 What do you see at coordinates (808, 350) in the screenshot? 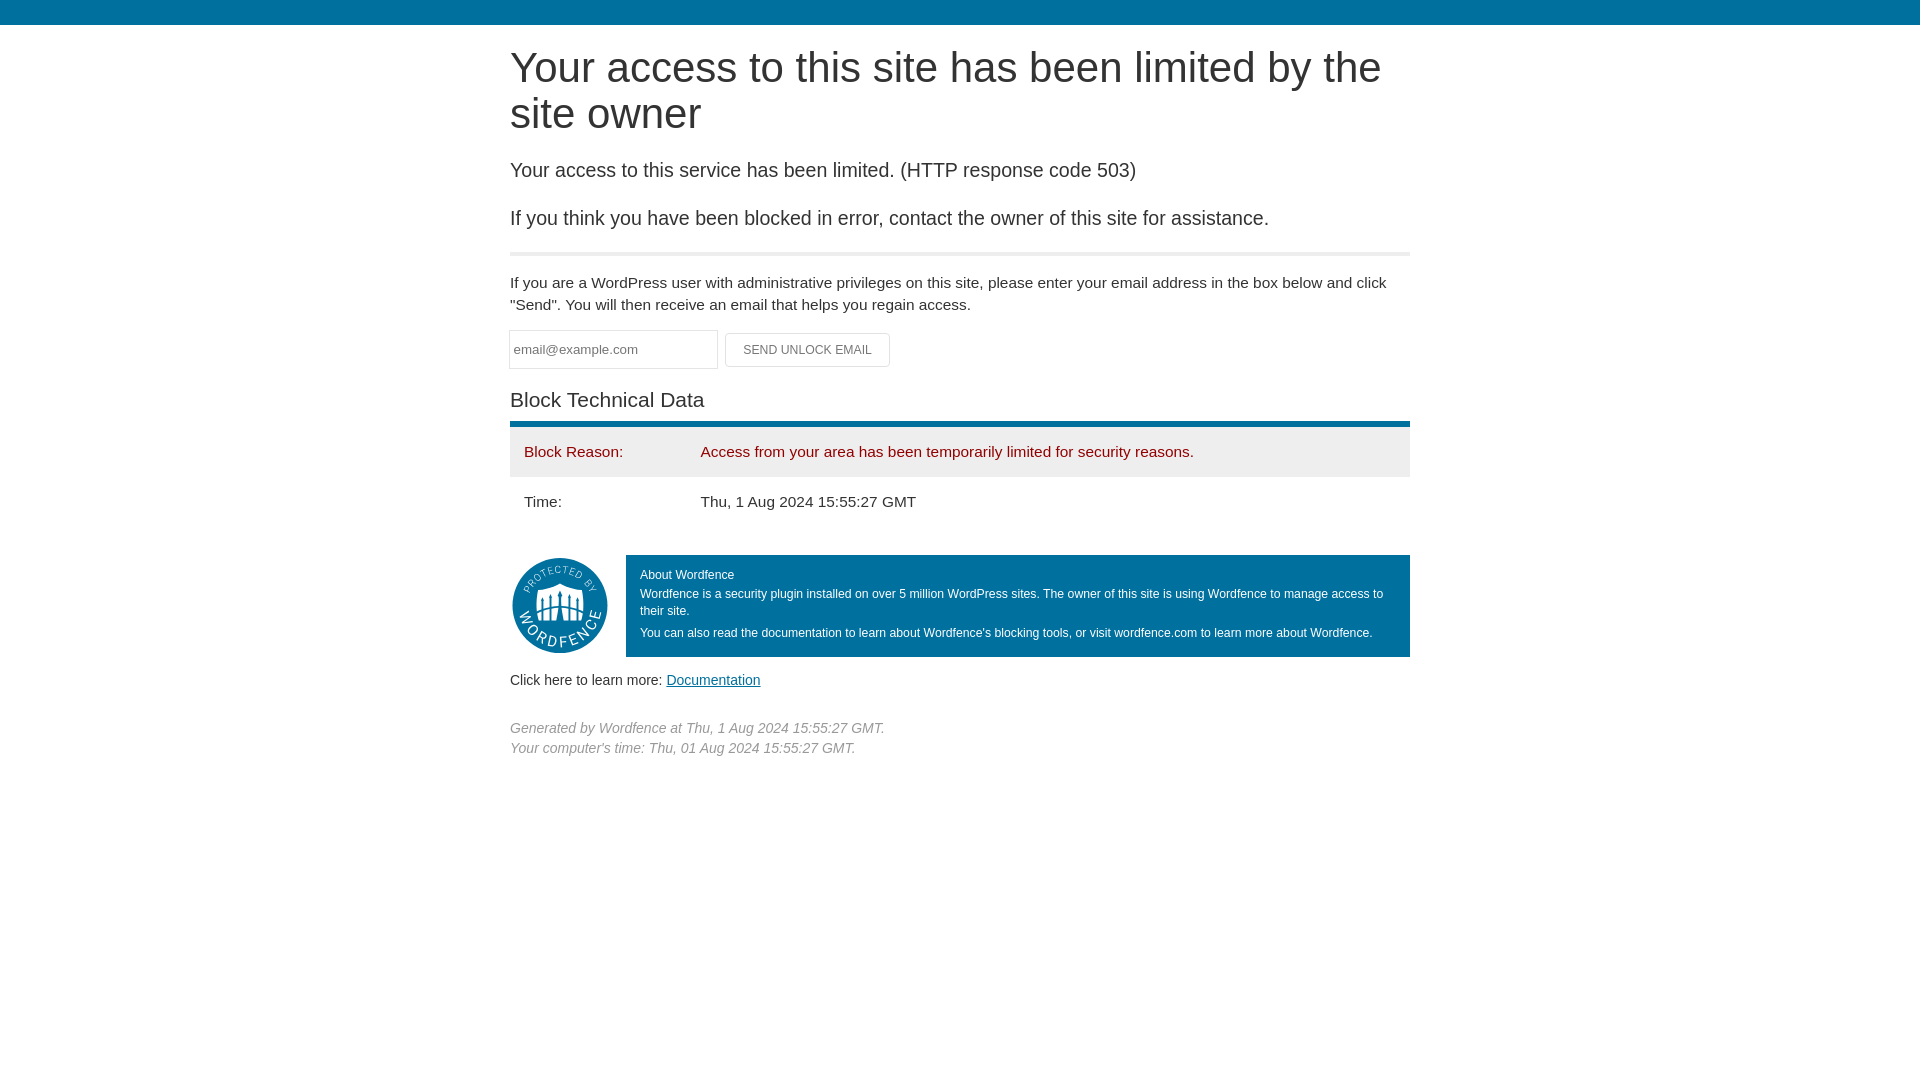
I see `Send Unlock Email` at bounding box center [808, 350].